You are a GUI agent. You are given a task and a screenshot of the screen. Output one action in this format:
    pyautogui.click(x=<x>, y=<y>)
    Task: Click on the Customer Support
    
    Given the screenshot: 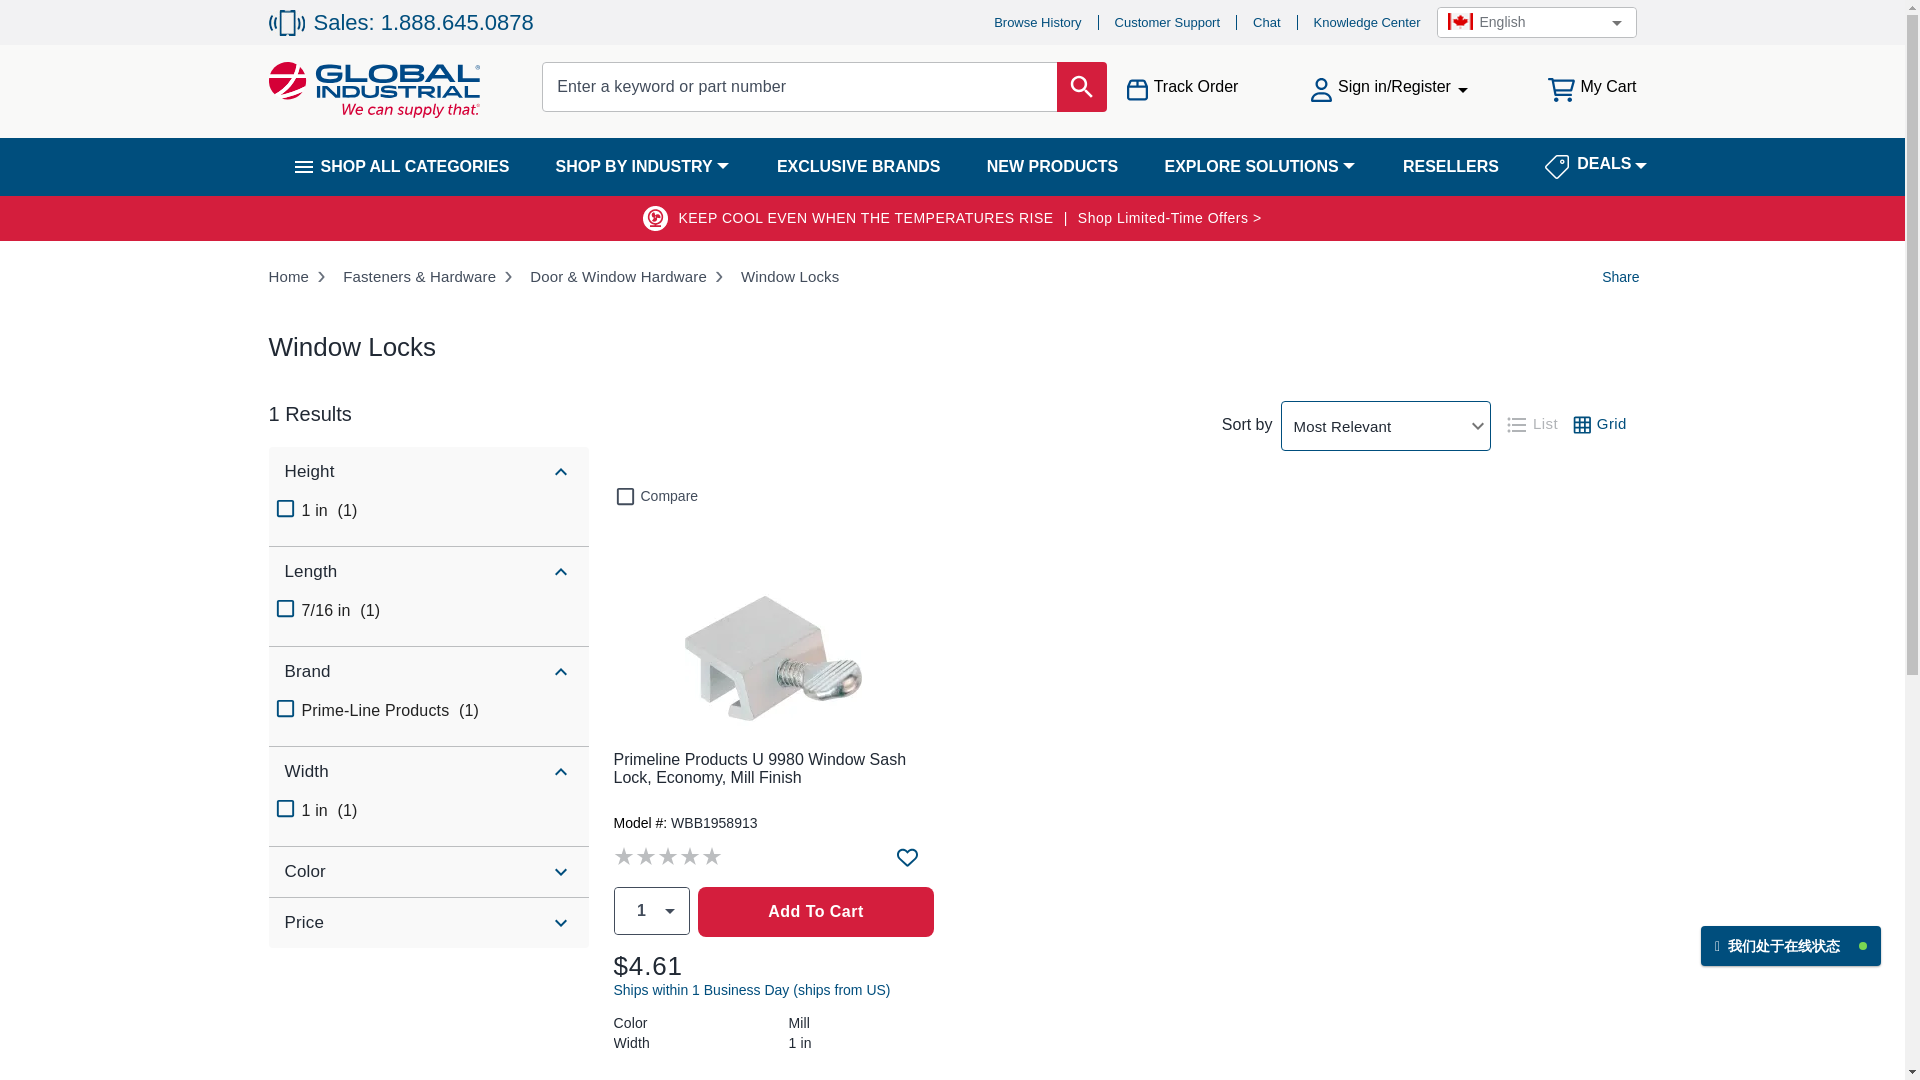 What is the action you would take?
    pyautogui.click(x=1168, y=22)
    